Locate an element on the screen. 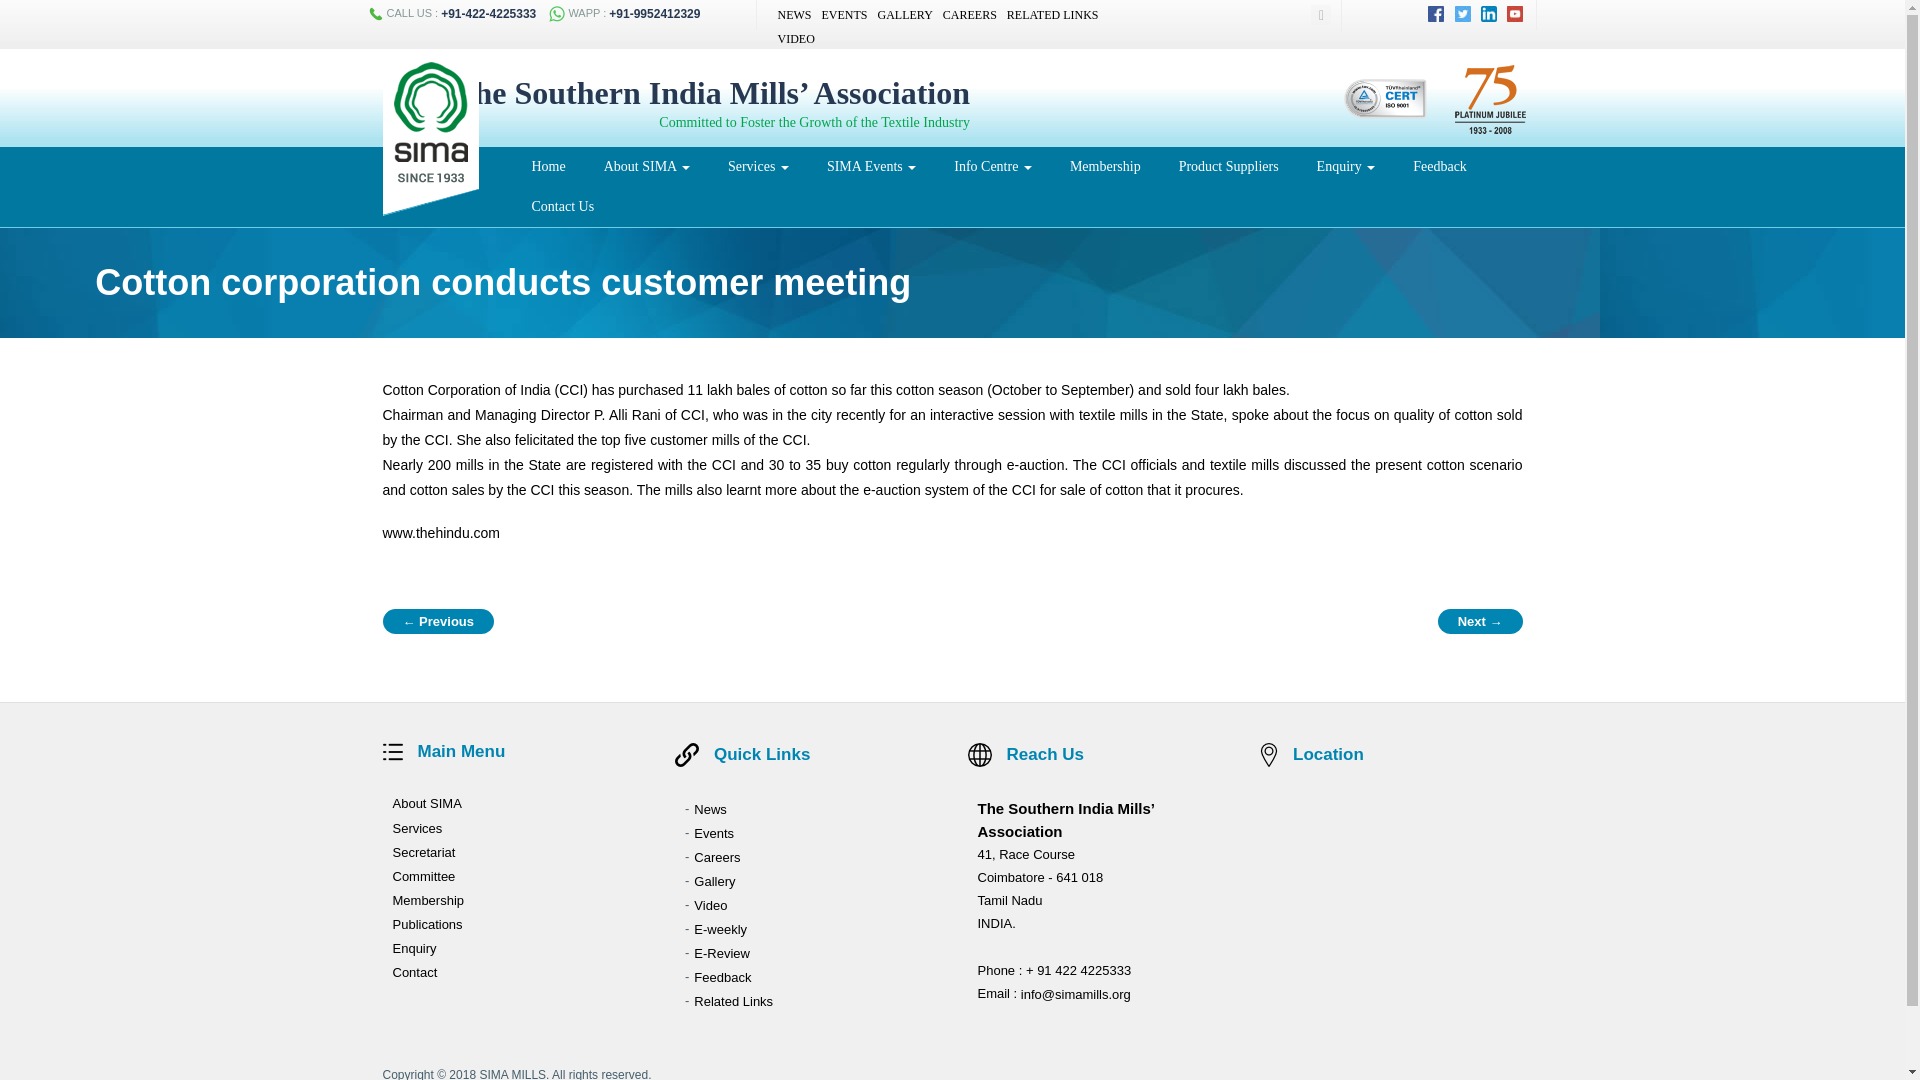  EVENTS is located at coordinates (844, 14).